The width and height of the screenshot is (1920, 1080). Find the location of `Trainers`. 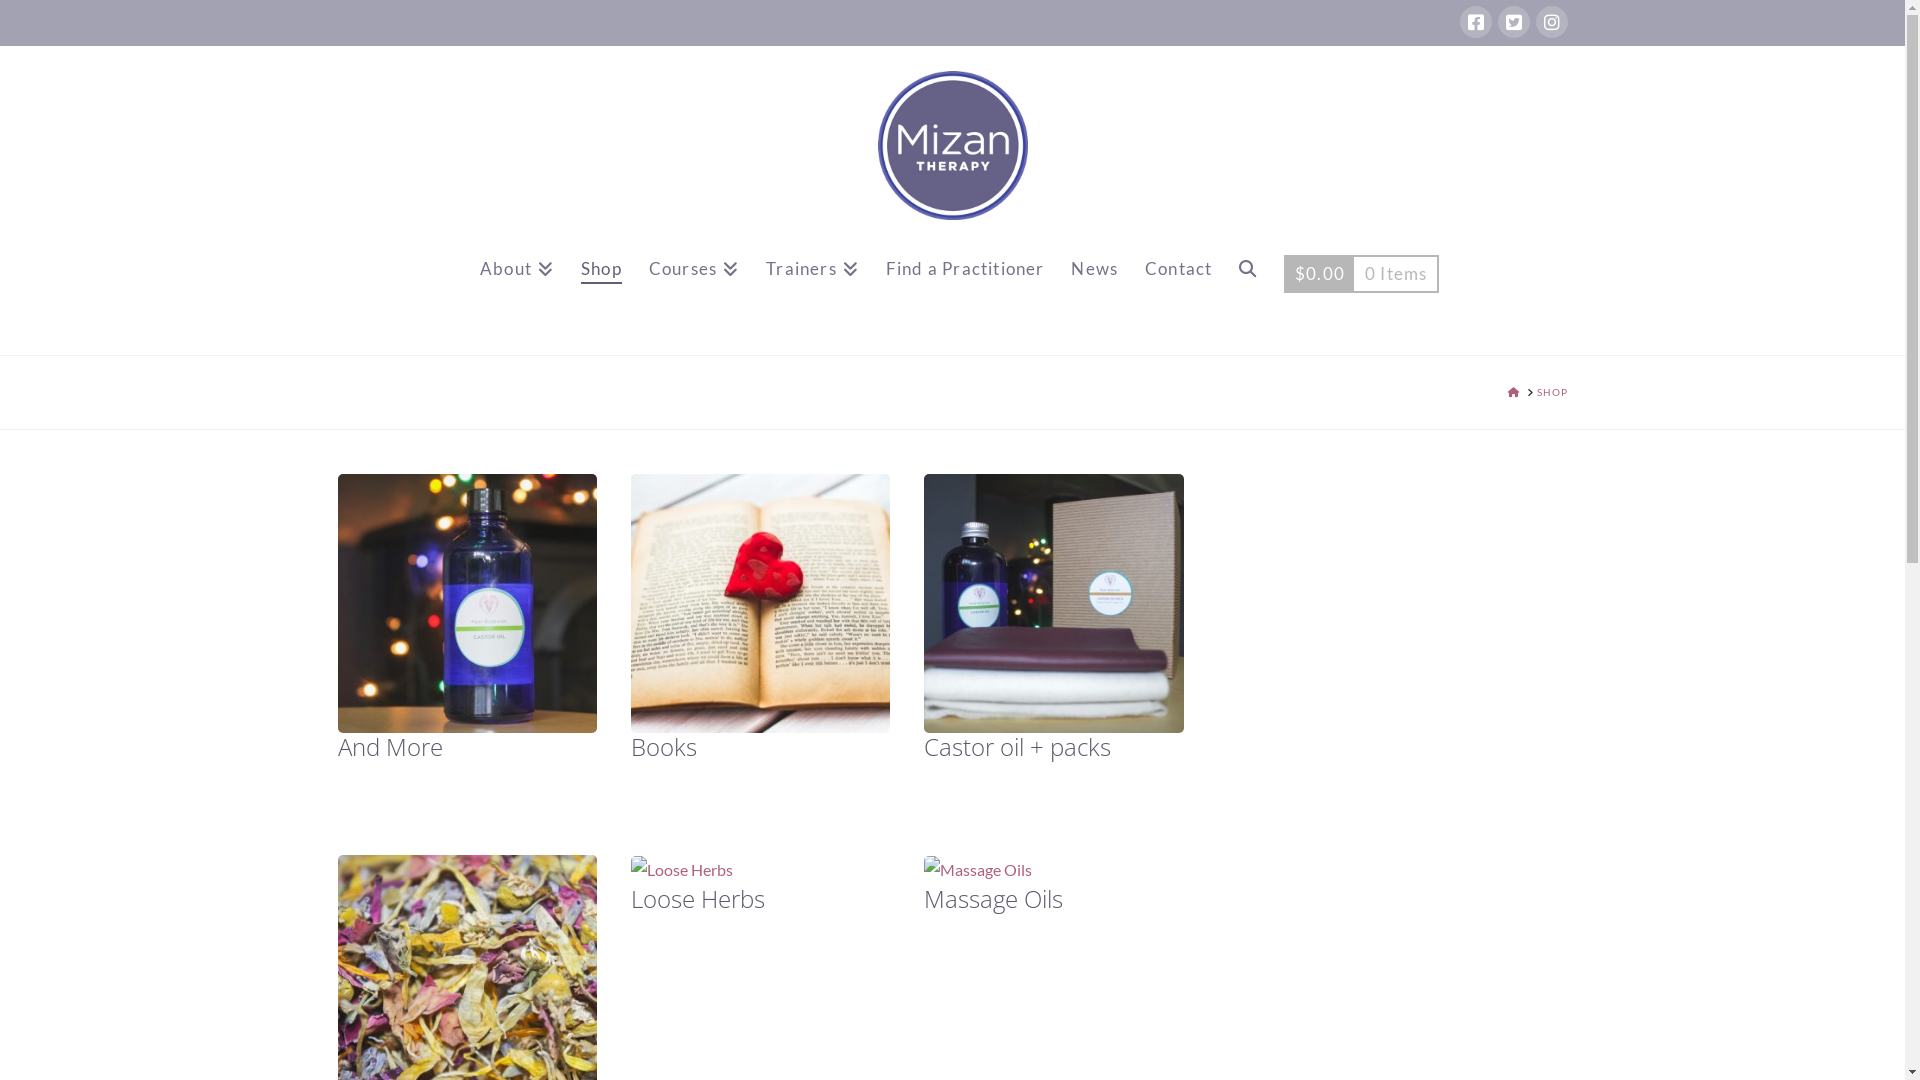

Trainers is located at coordinates (812, 289).